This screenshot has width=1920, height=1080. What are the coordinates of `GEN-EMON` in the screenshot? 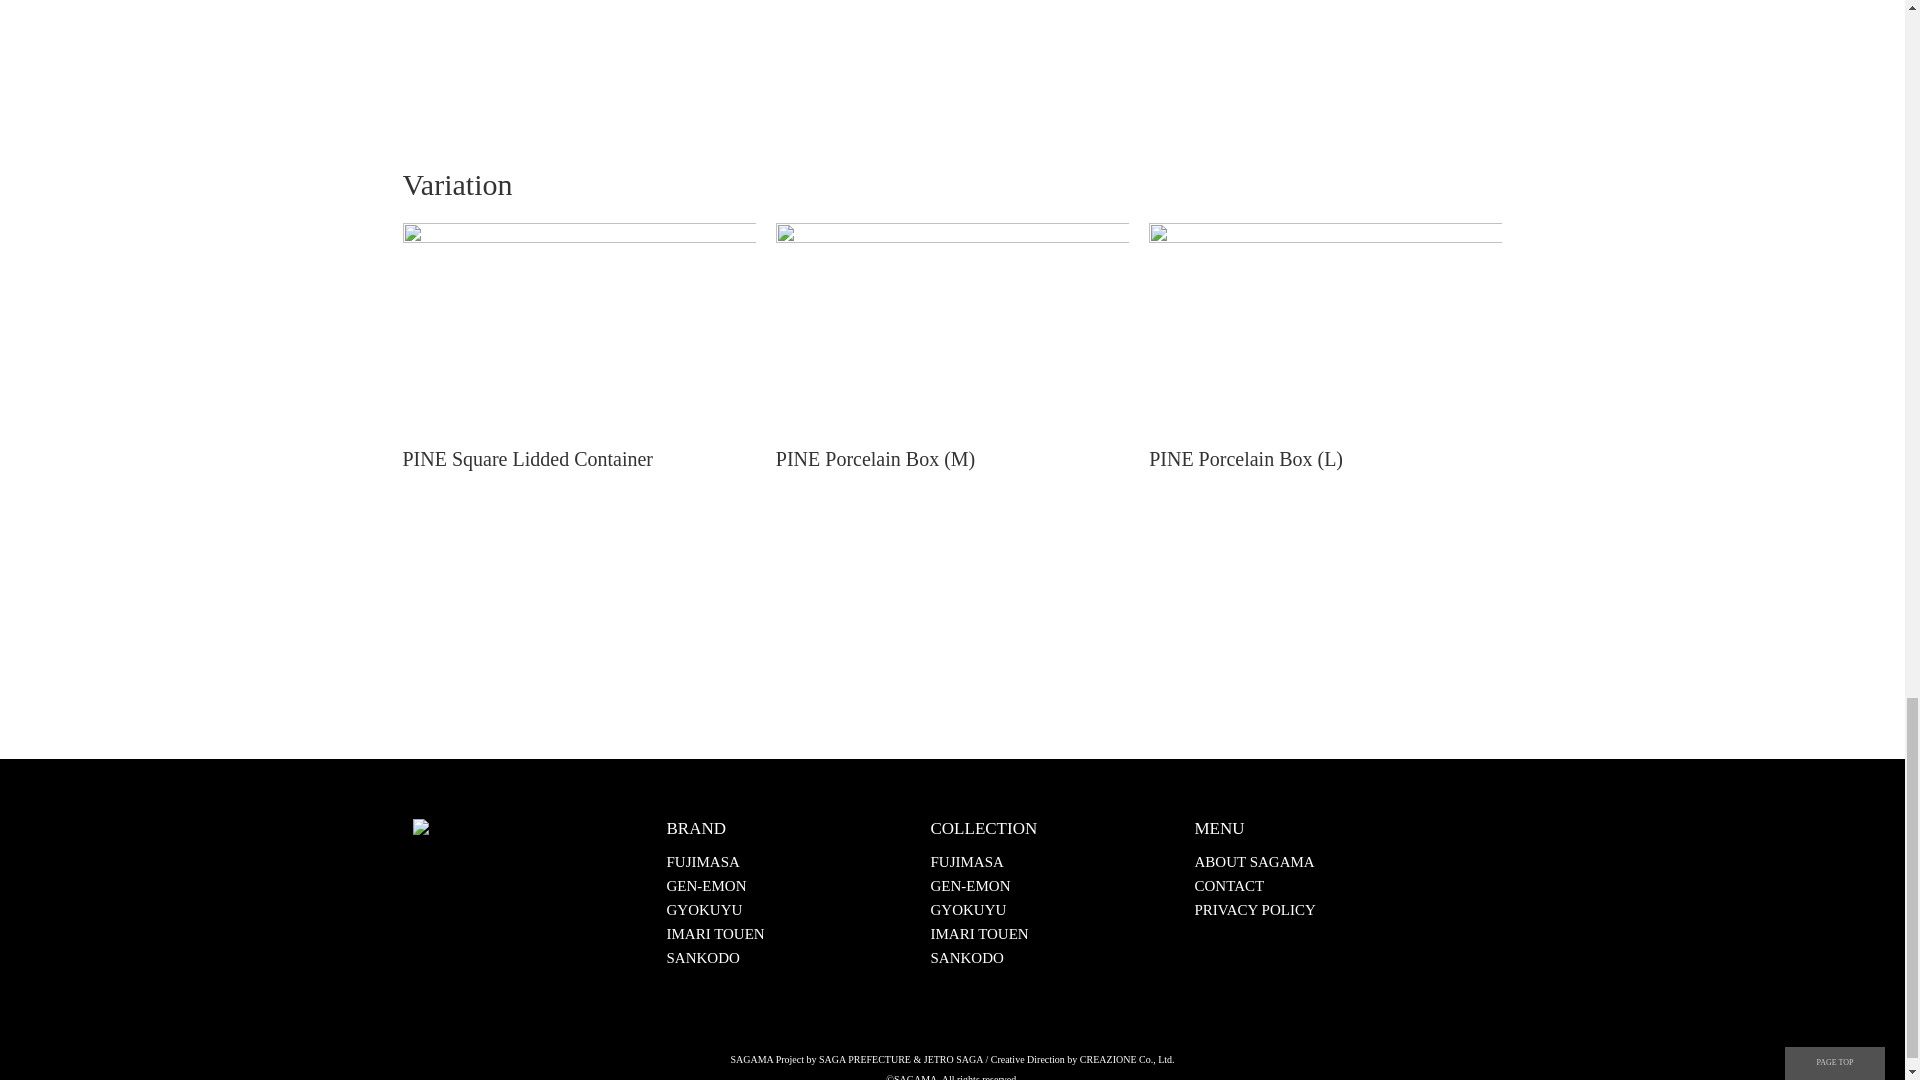 It's located at (969, 886).